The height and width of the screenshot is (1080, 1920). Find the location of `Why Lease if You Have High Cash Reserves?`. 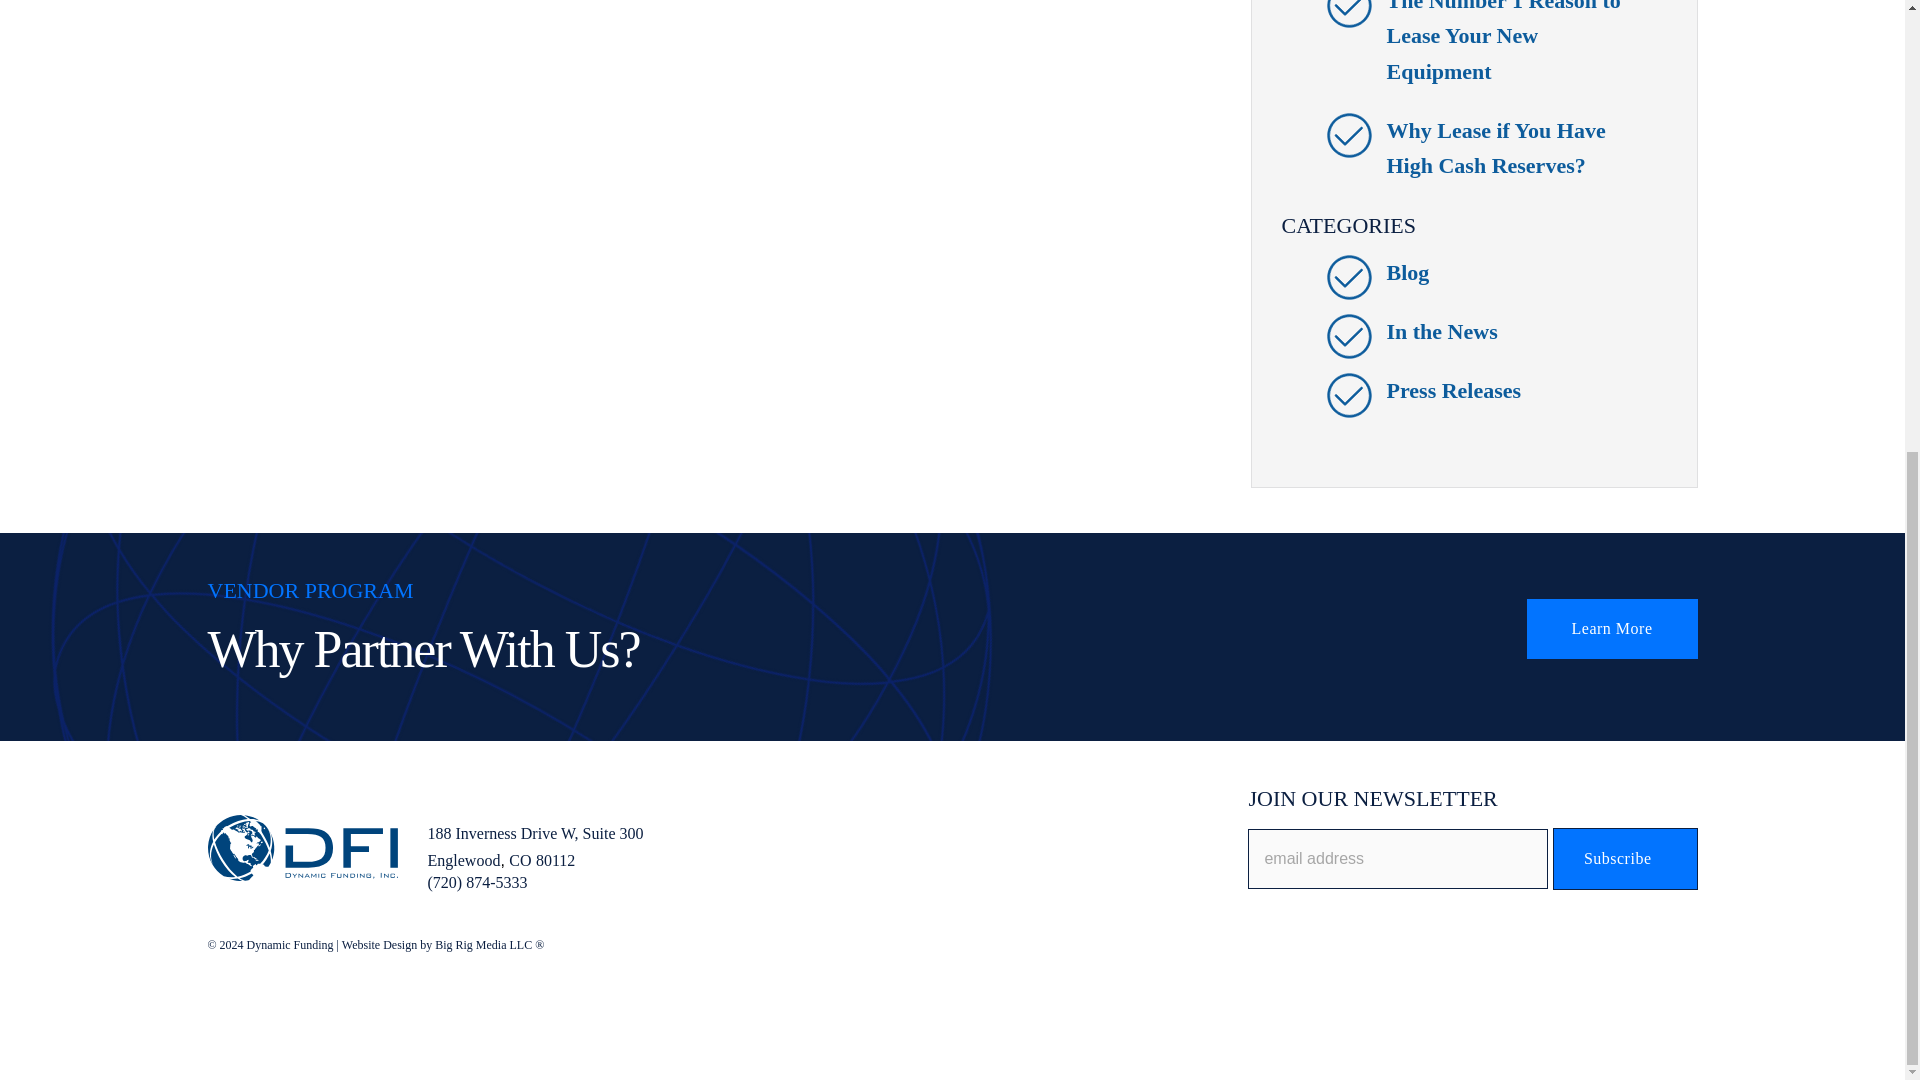

Why Lease if You Have High Cash Reserves? is located at coordinates (1496, 148).